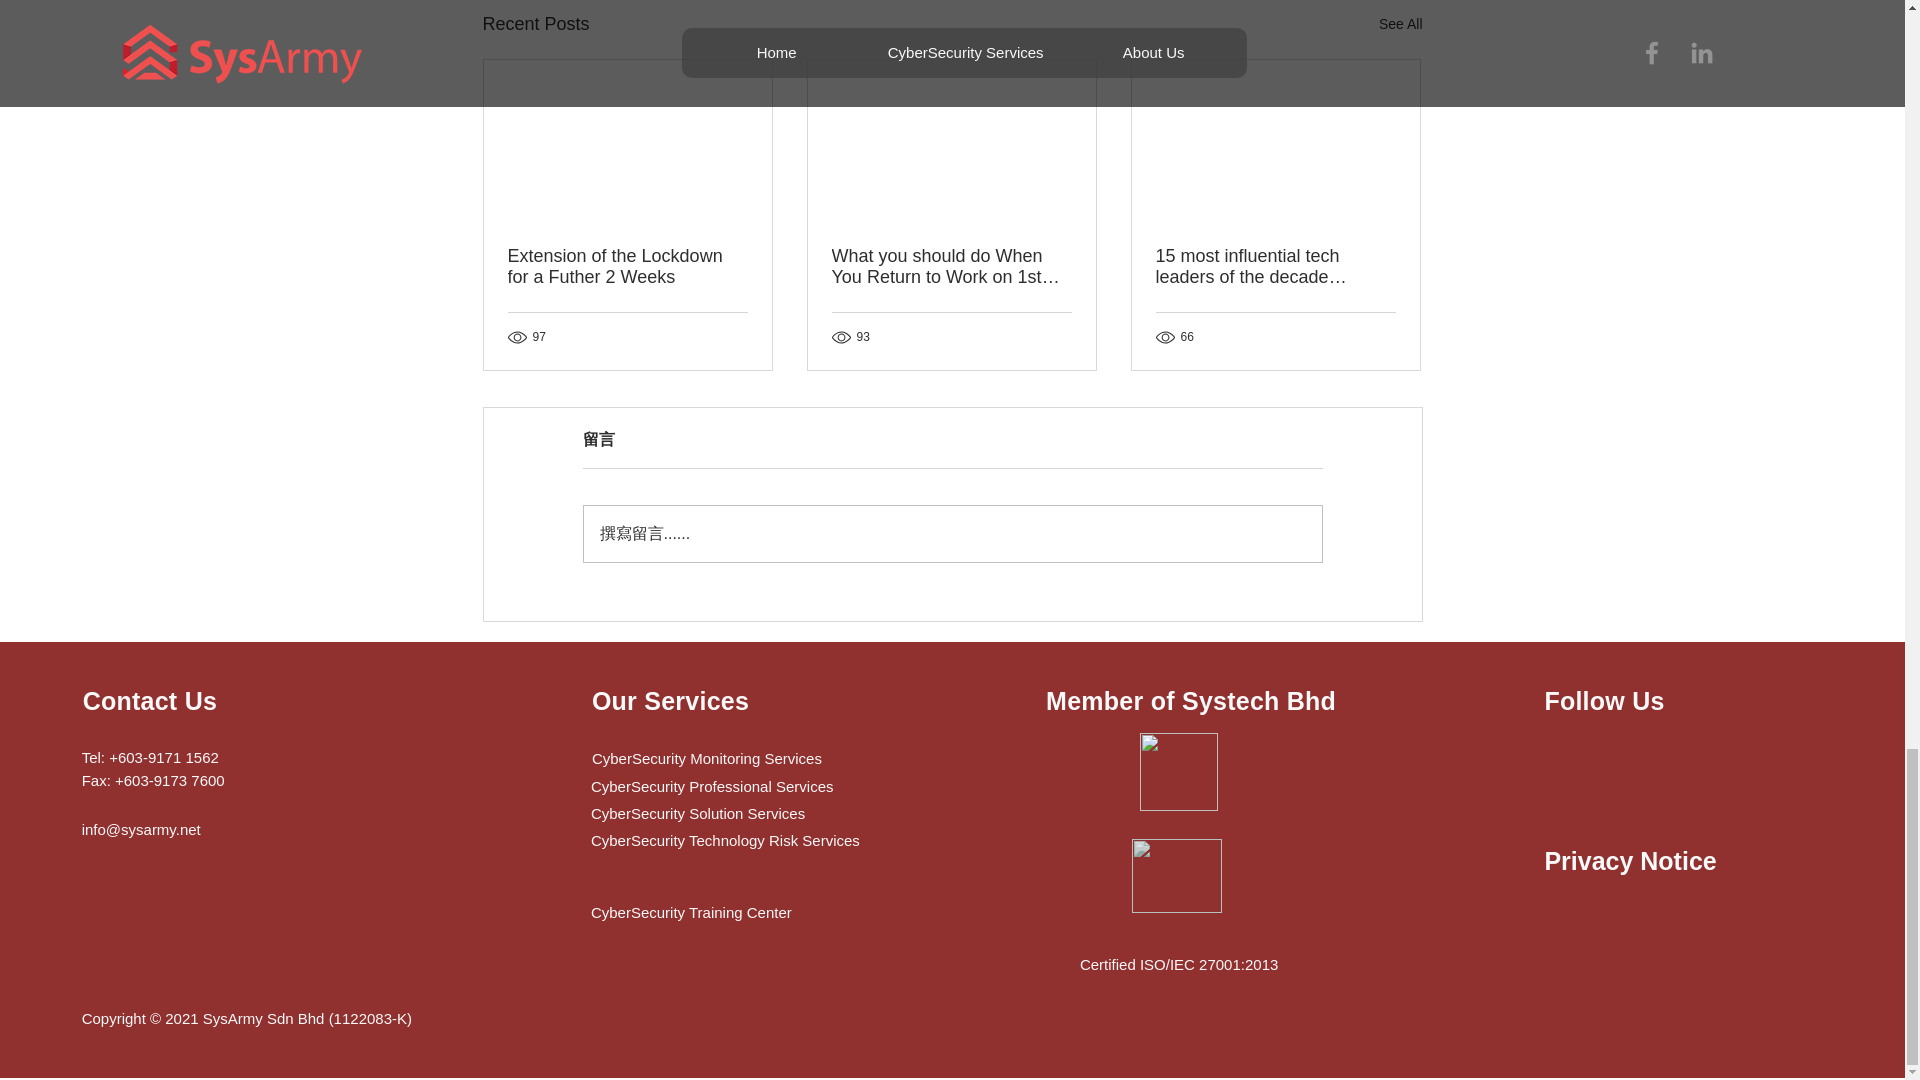 The height and width of the screenshot is (1080, 1920). Describe the element at coordinates (744, 786) in the screenshot. I see `CyberSecurity Professional Services` at that location.